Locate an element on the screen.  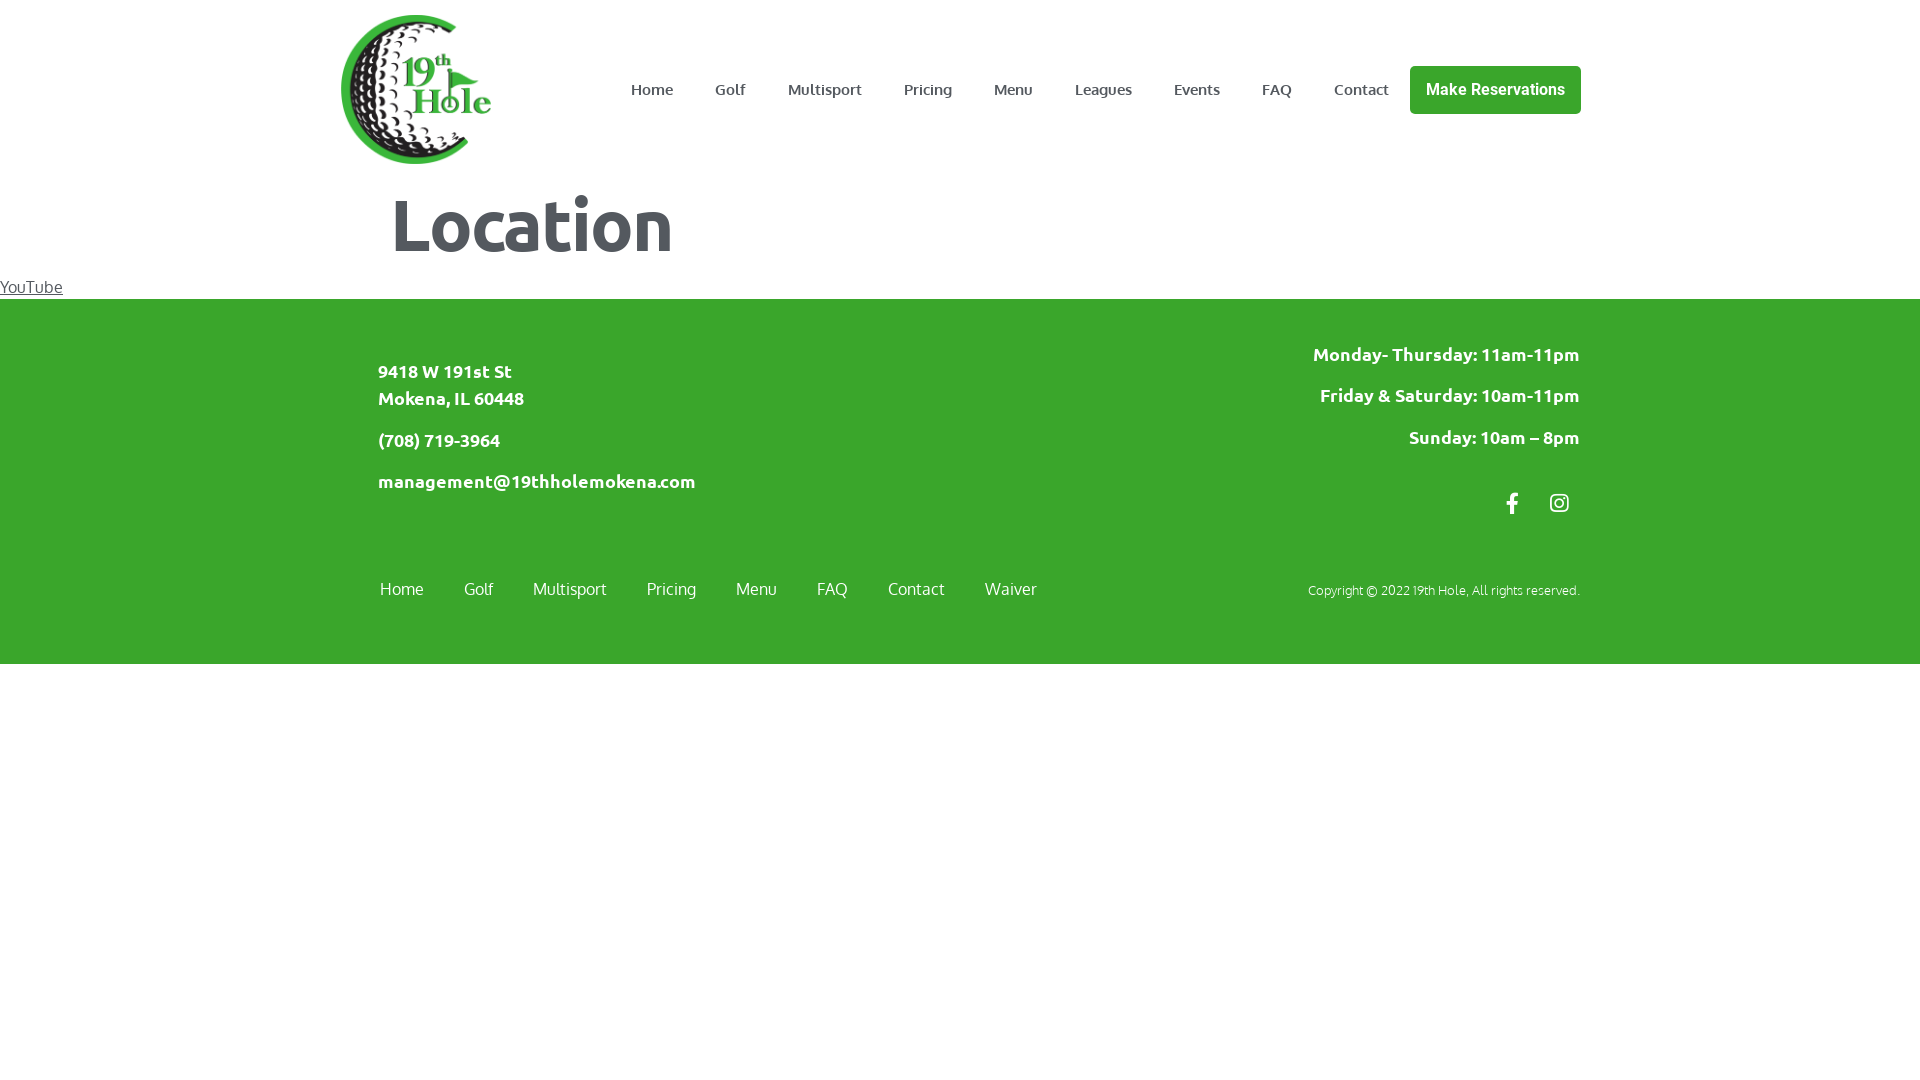
Events is located at coordinates (1197, 90).